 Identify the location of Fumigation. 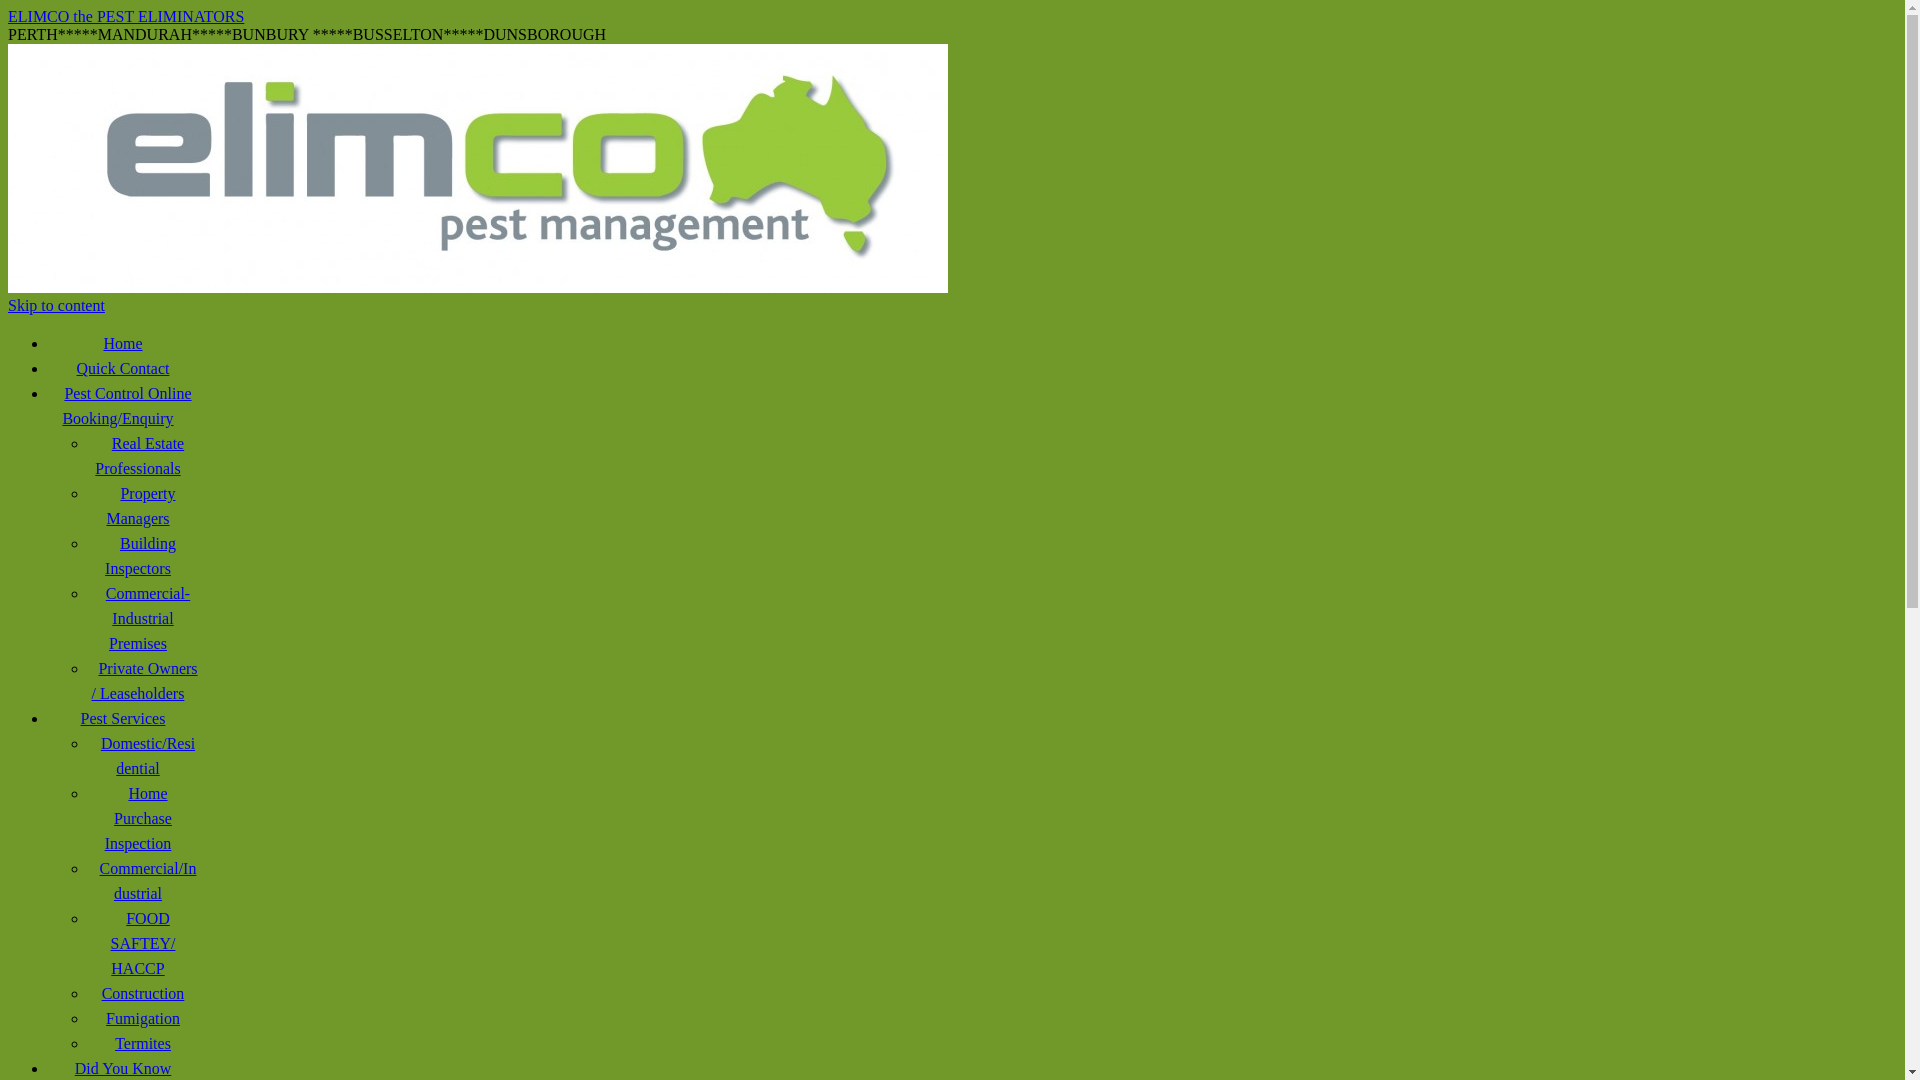
(143, 1018).